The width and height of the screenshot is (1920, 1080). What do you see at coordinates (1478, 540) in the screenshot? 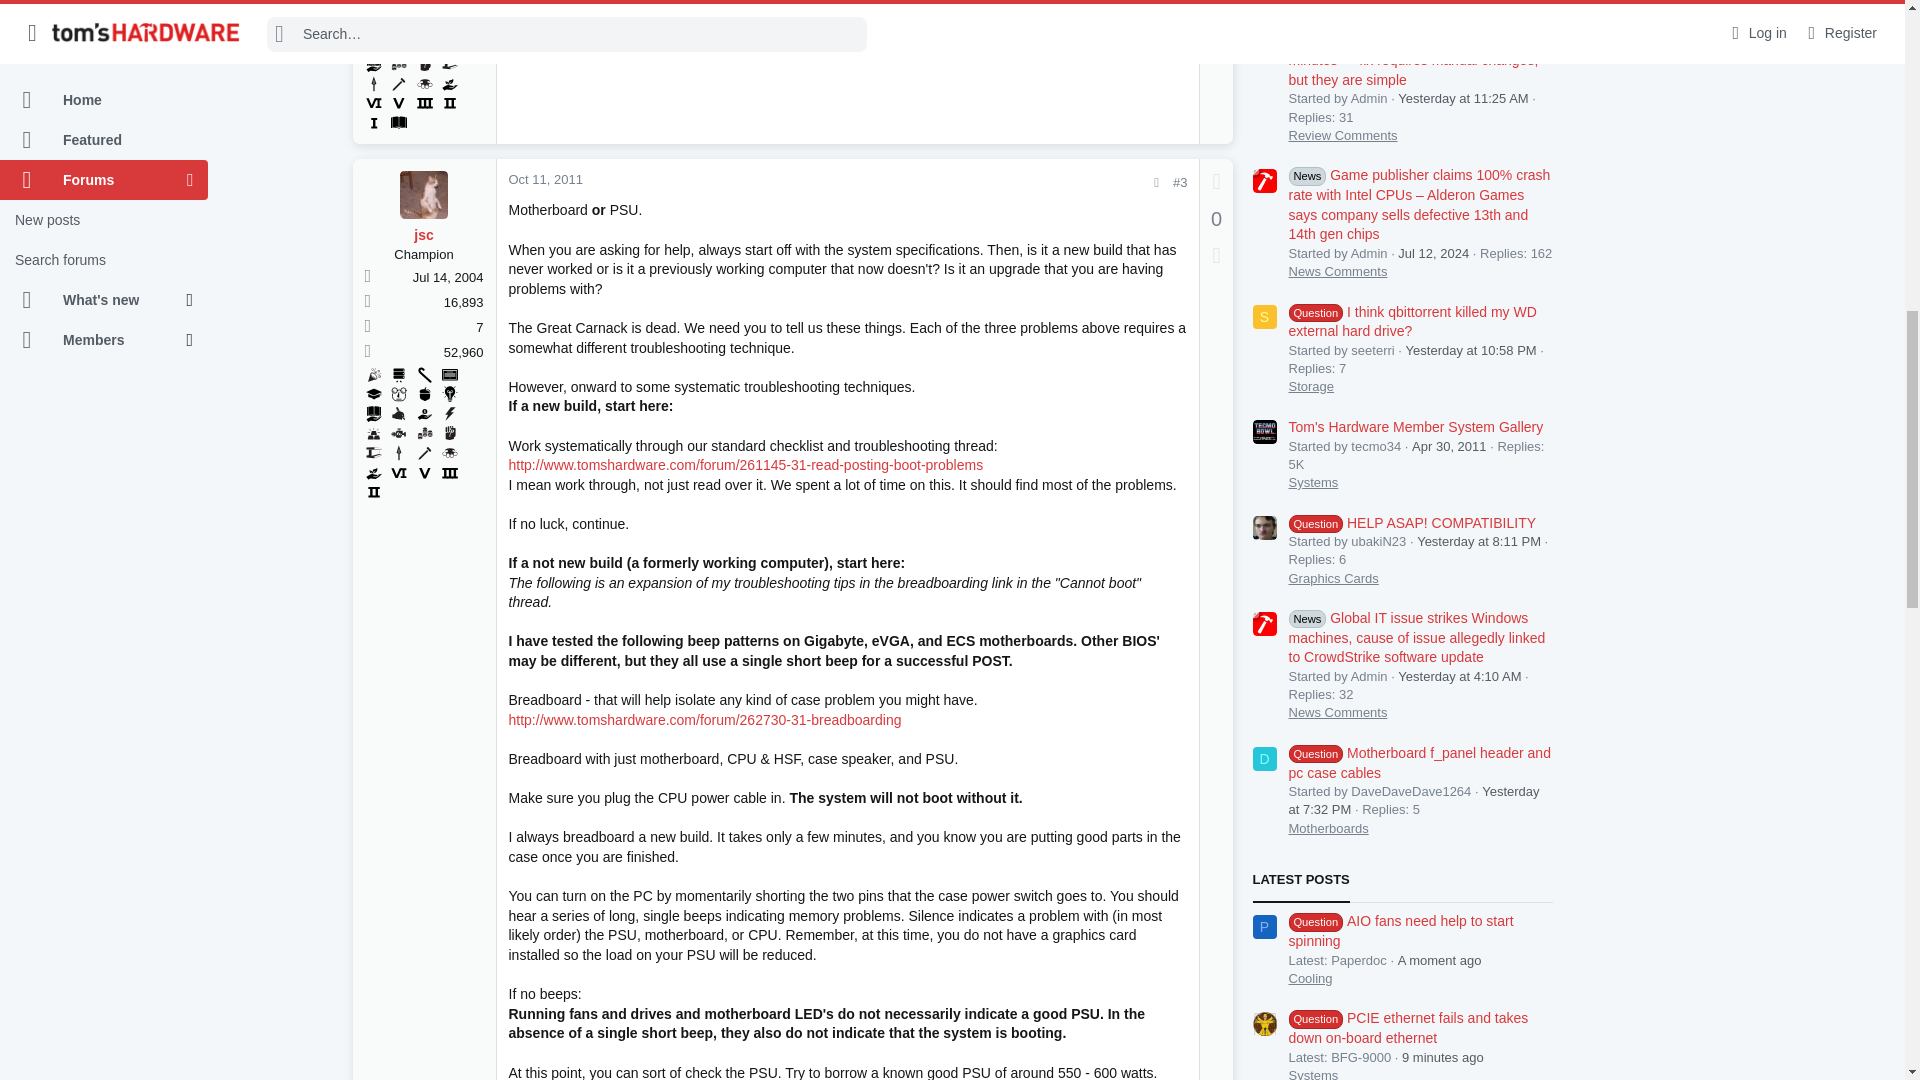
I see `Jul 19, 2024 at 8:11 PM` at bounding box center [1478, 540].